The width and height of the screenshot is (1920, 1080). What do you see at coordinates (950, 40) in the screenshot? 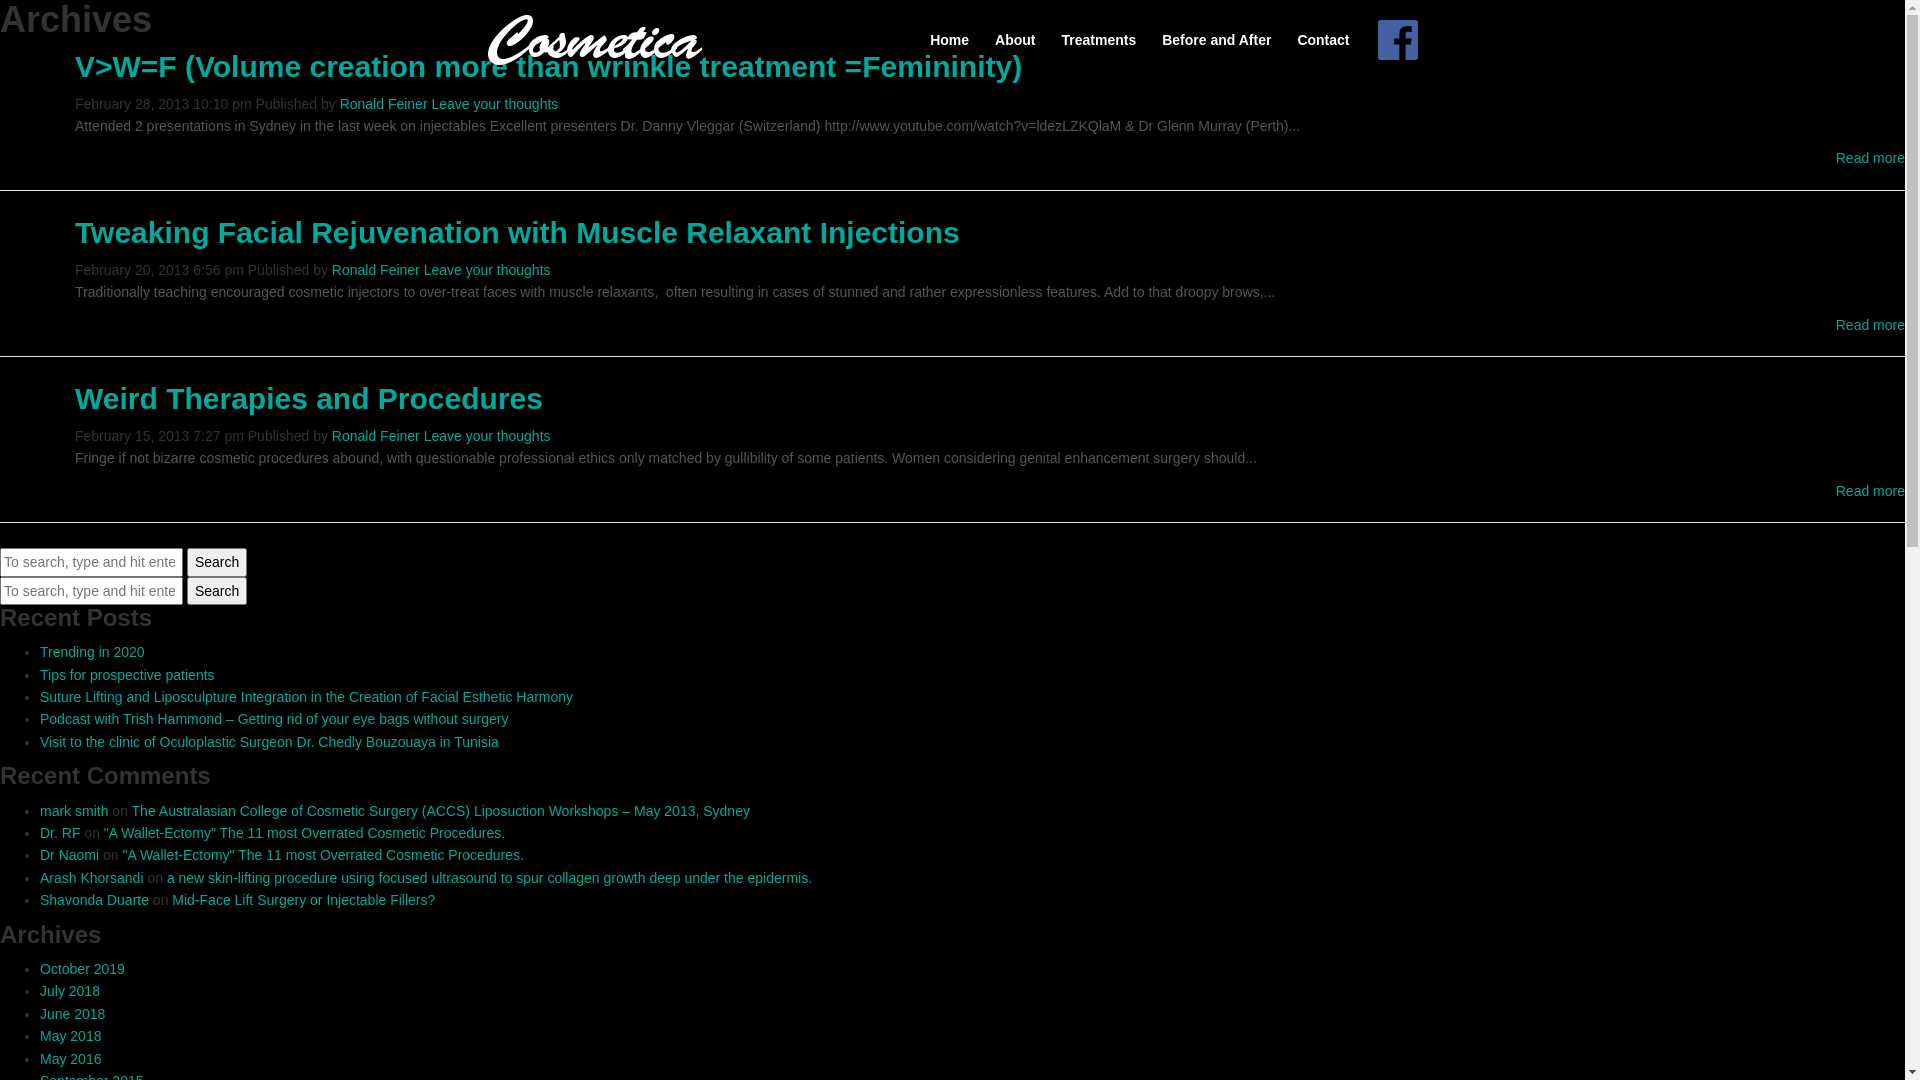
I see `Home` at bounding box center [950, 40].